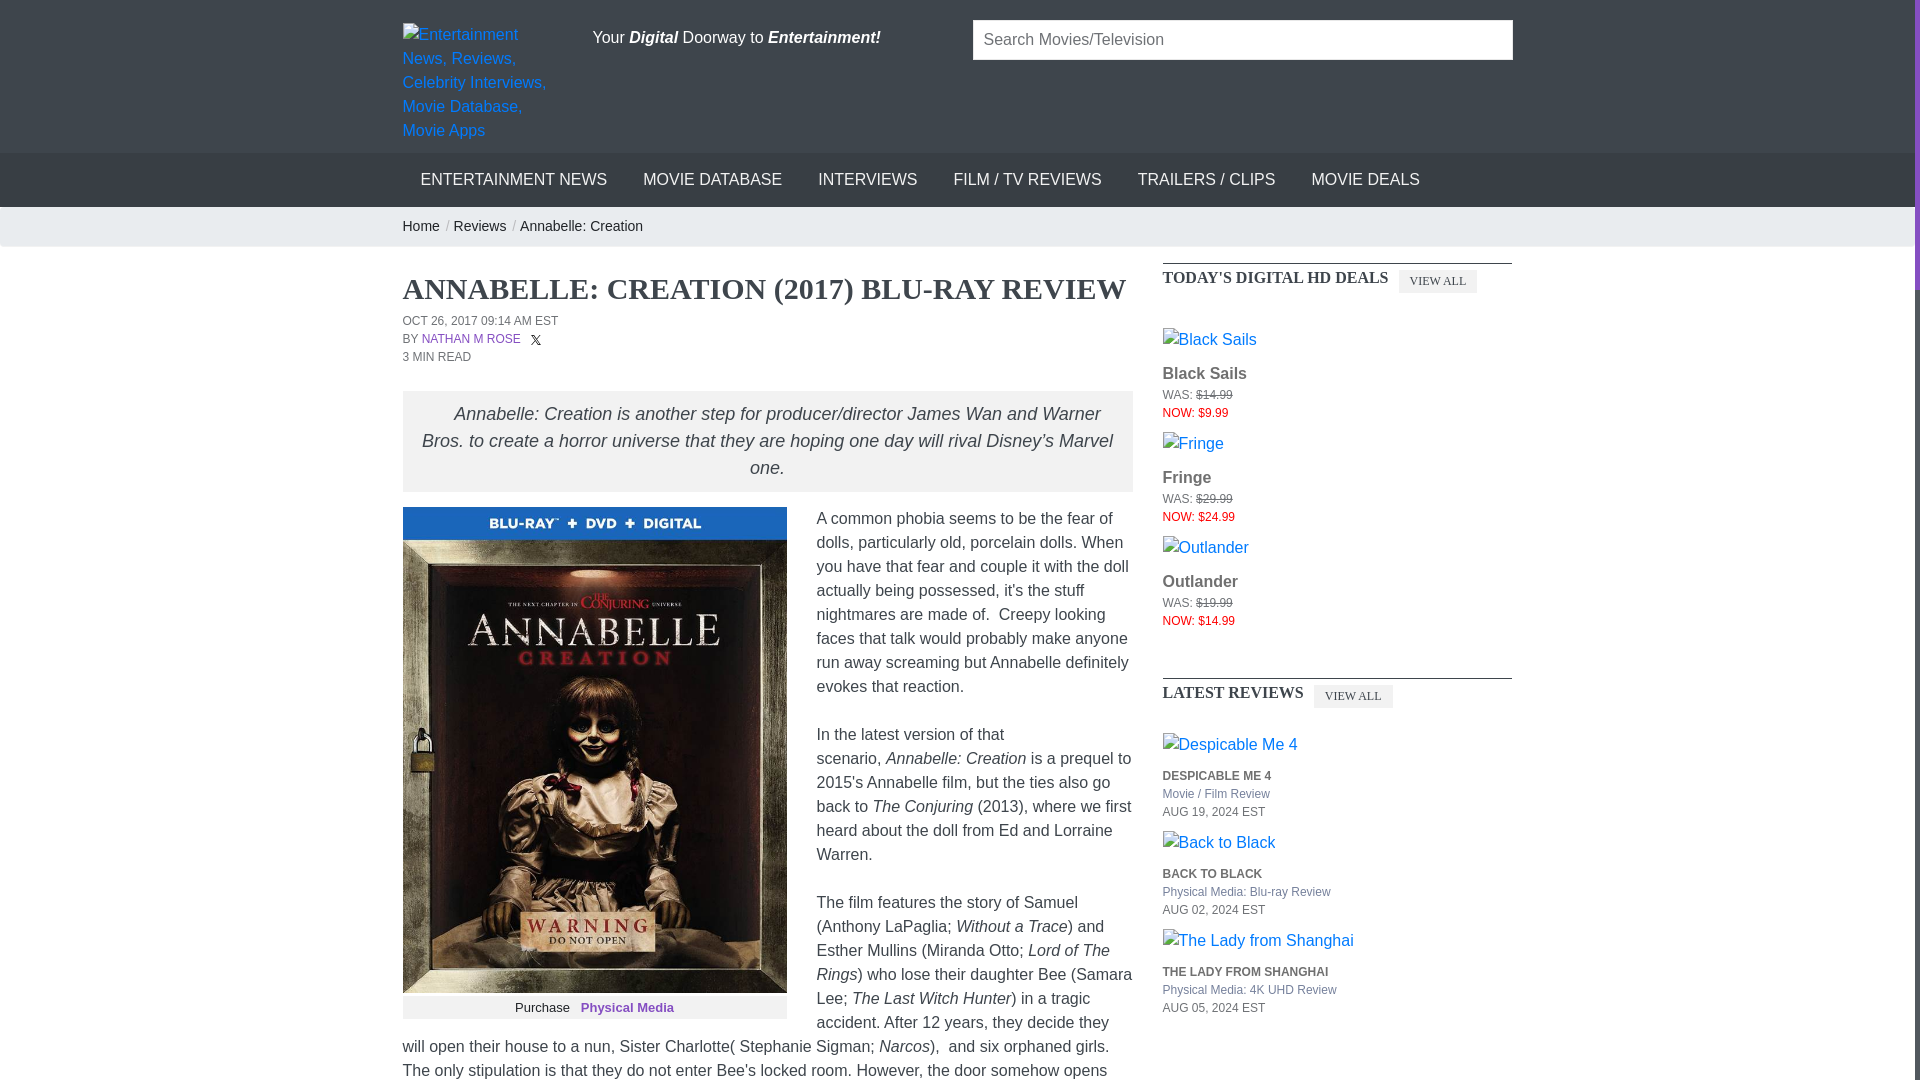 Image resolution: width=1920 pixels, height=1080 pixels. I want to click on INTERVIEWS, so click(868, 180).